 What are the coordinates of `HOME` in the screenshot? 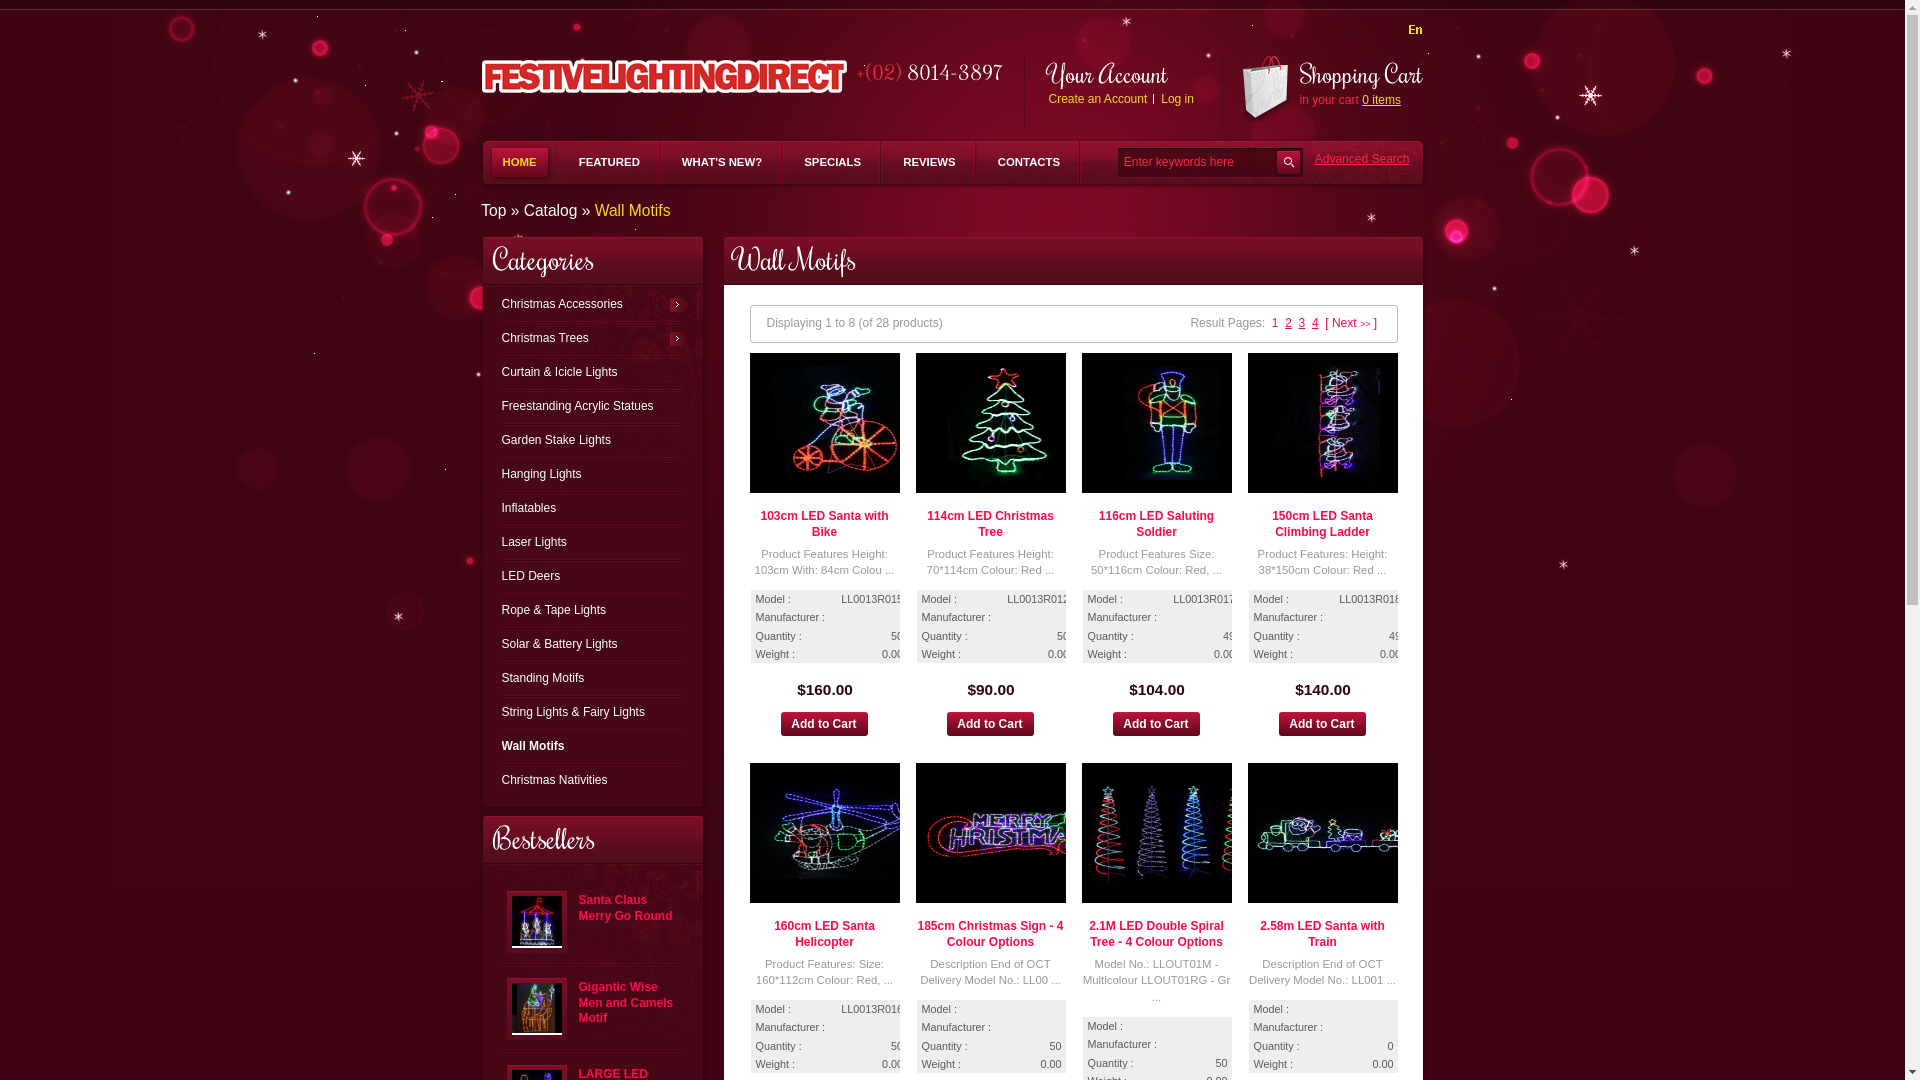 It's located at (520, 162).